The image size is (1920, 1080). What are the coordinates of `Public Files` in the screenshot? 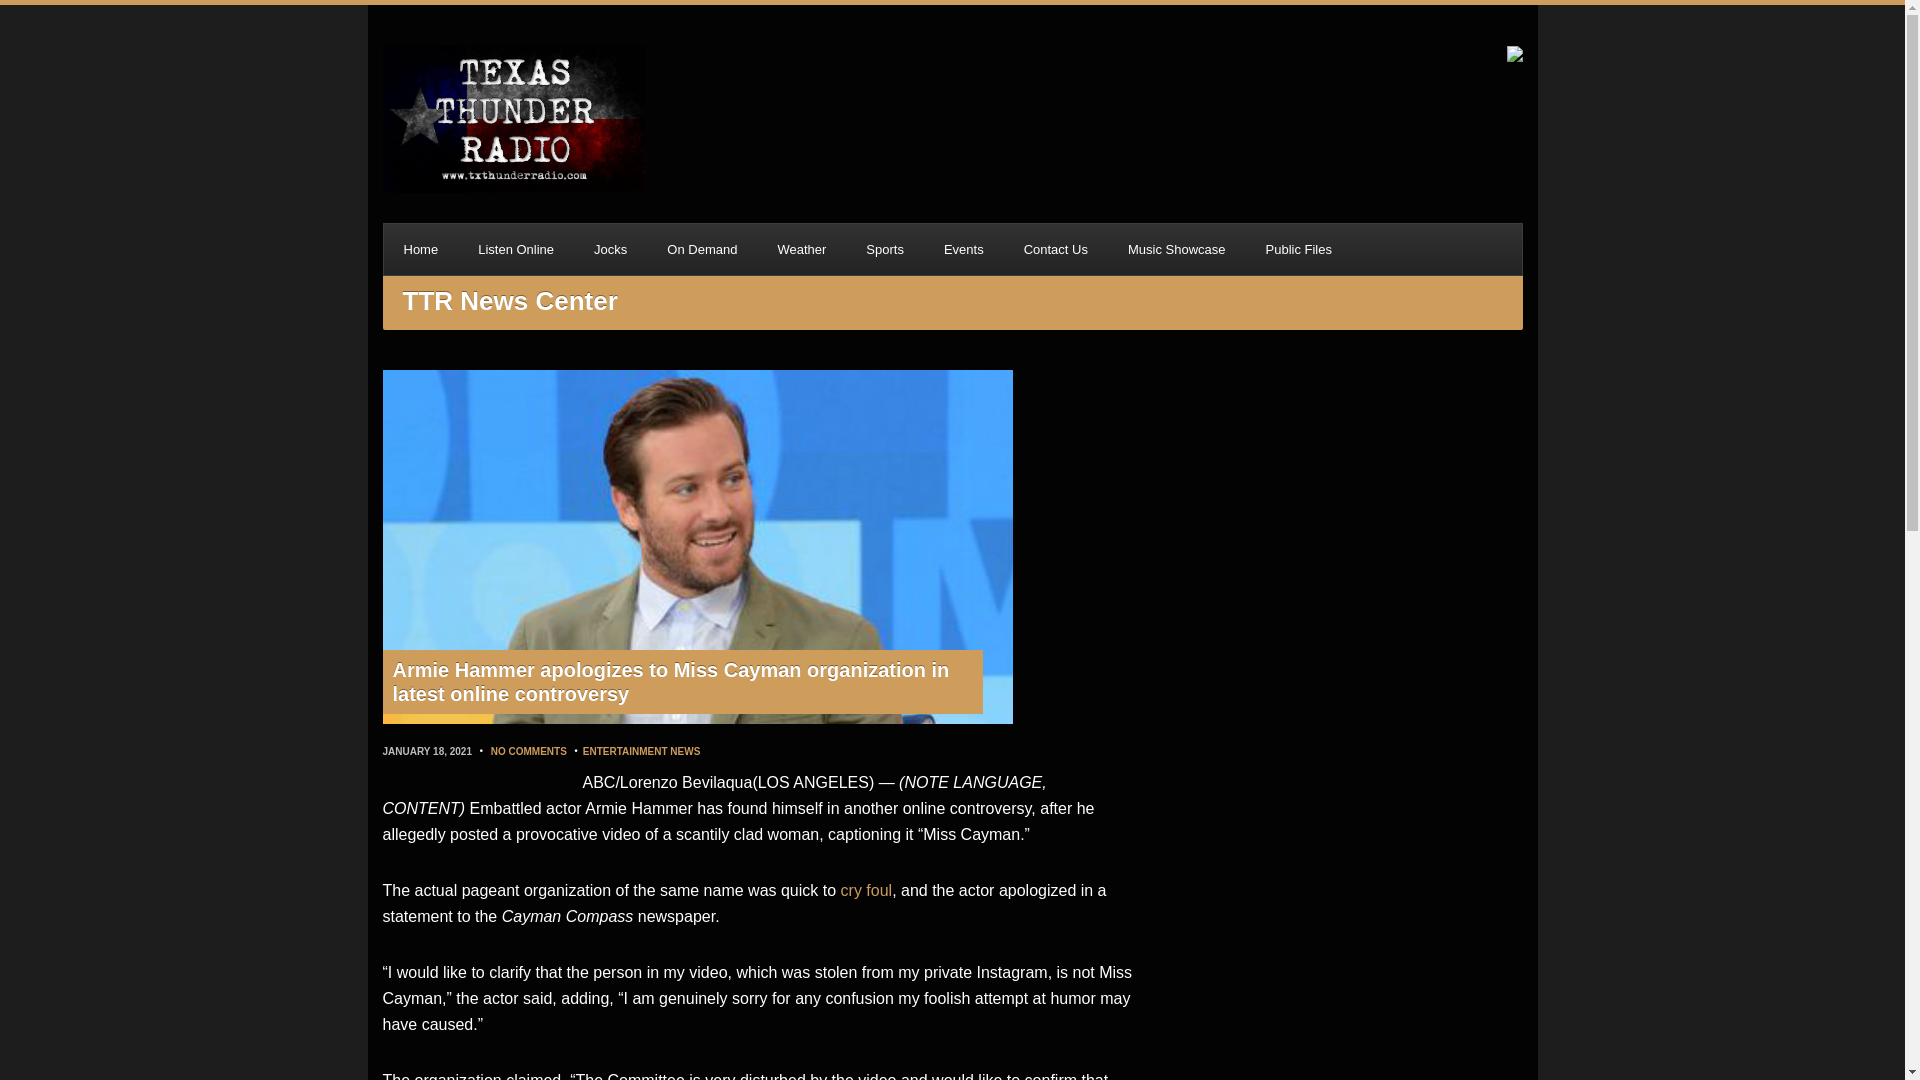 It's located at (1298, 249).